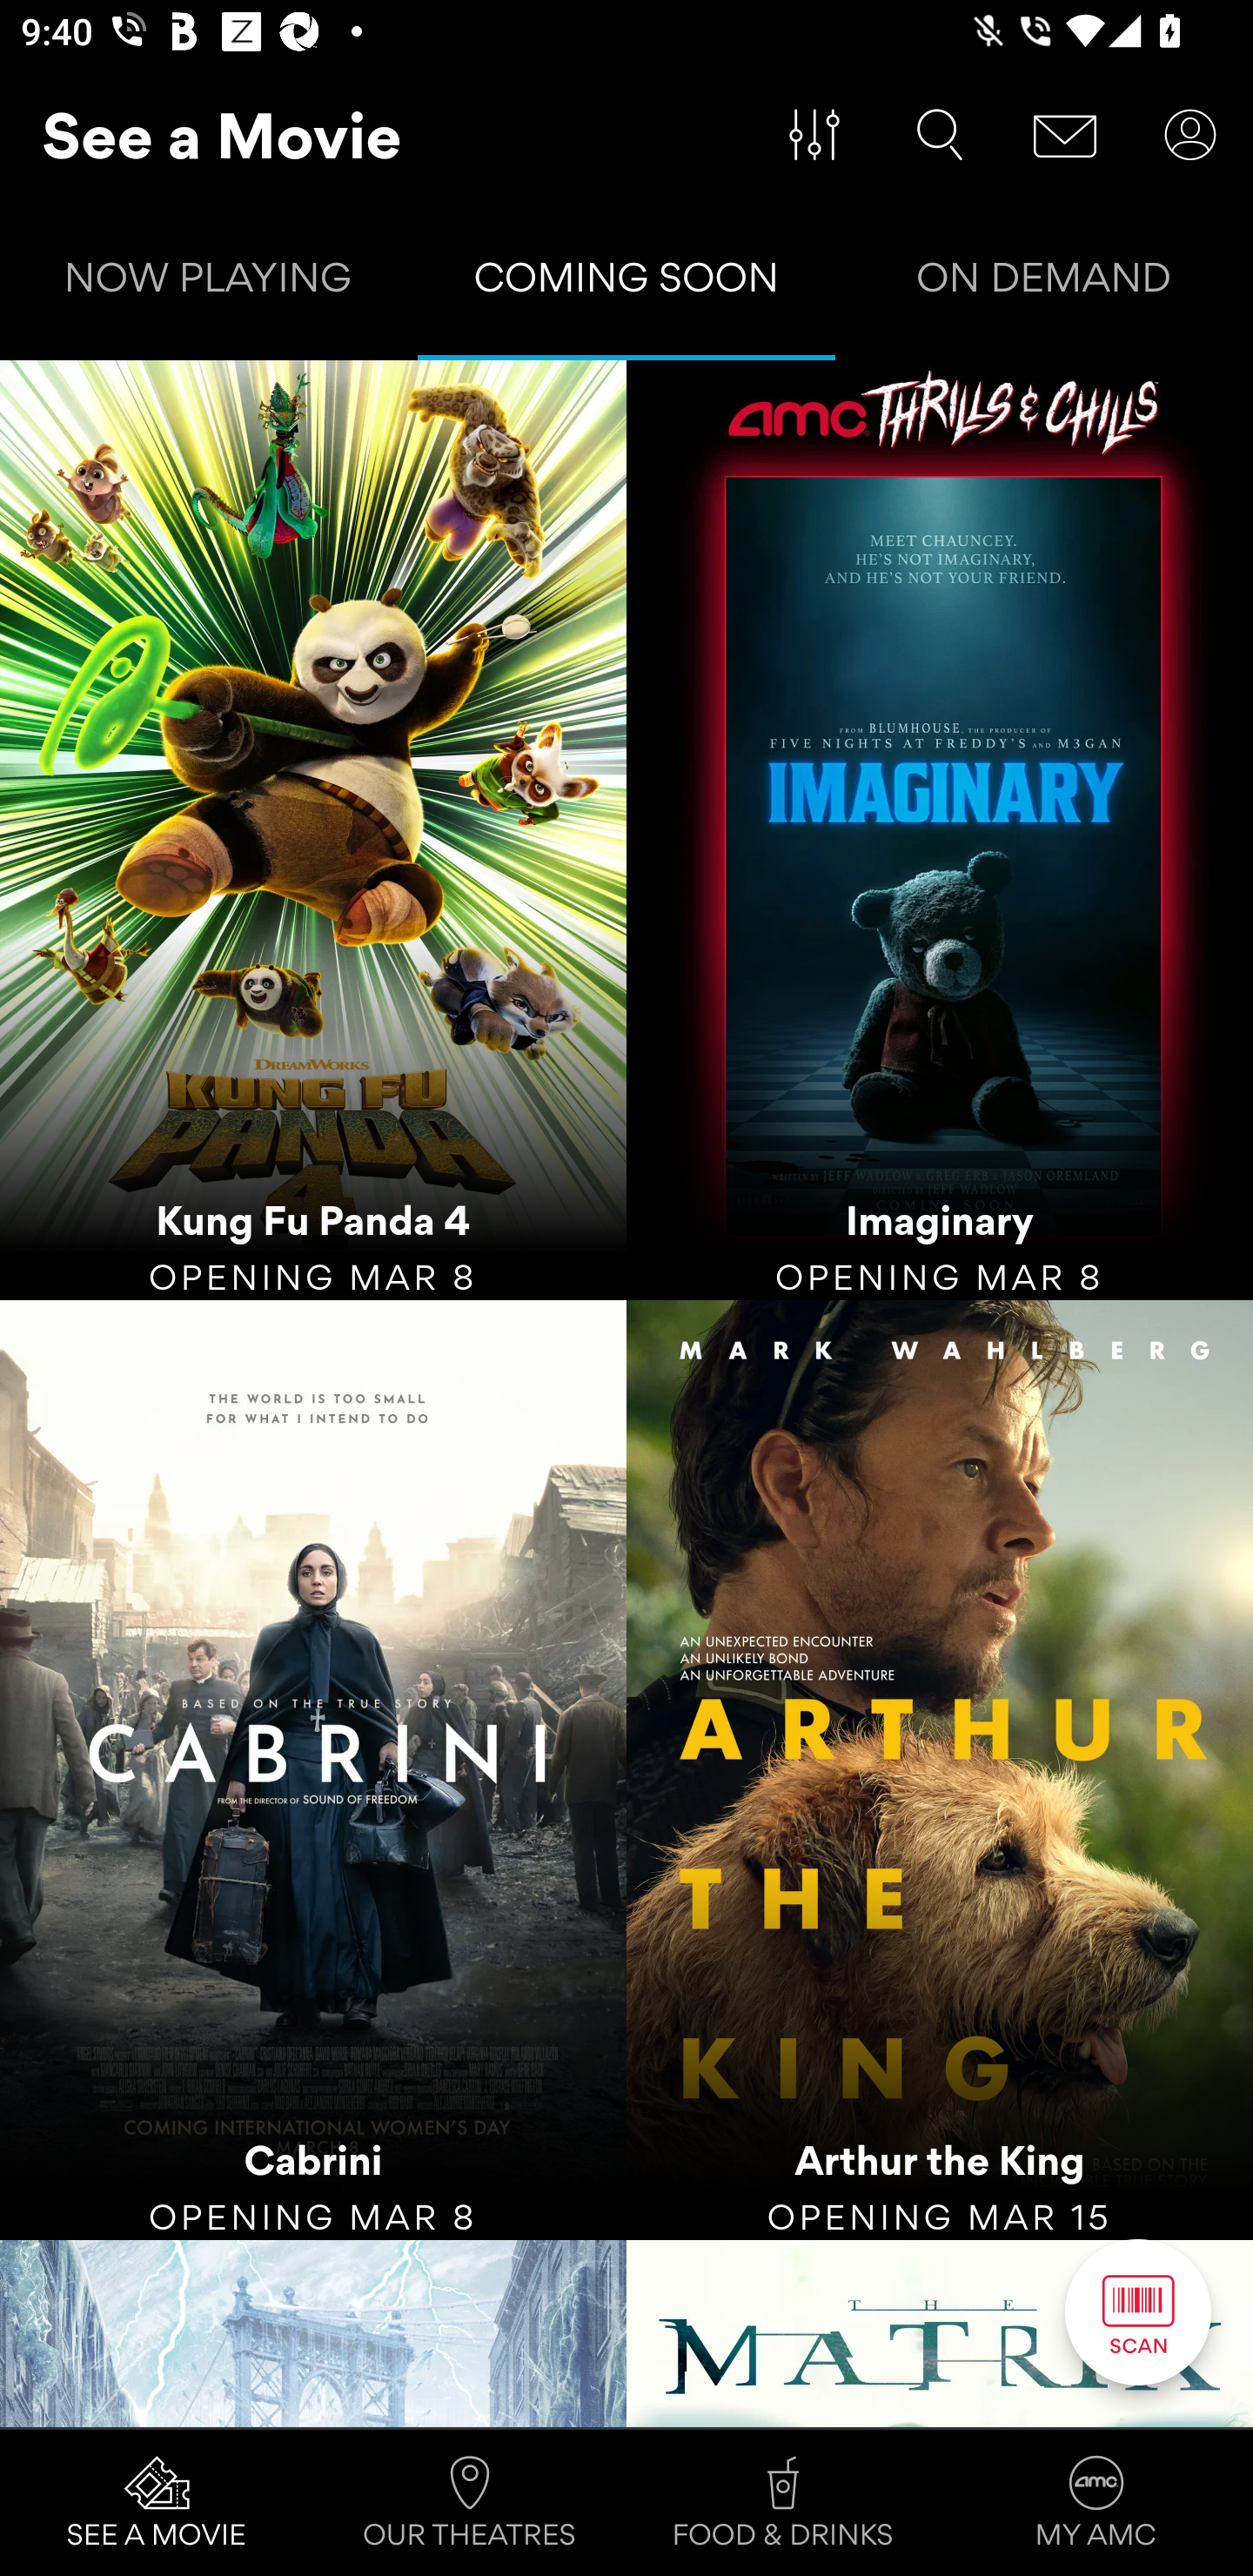 The image size is (1253, 2576). What do you see at coordinates (313, 830) in the screenshot?
I see `Kung Fu Panda 4
OPENING MAR 8` at bounding box center [313, 830].